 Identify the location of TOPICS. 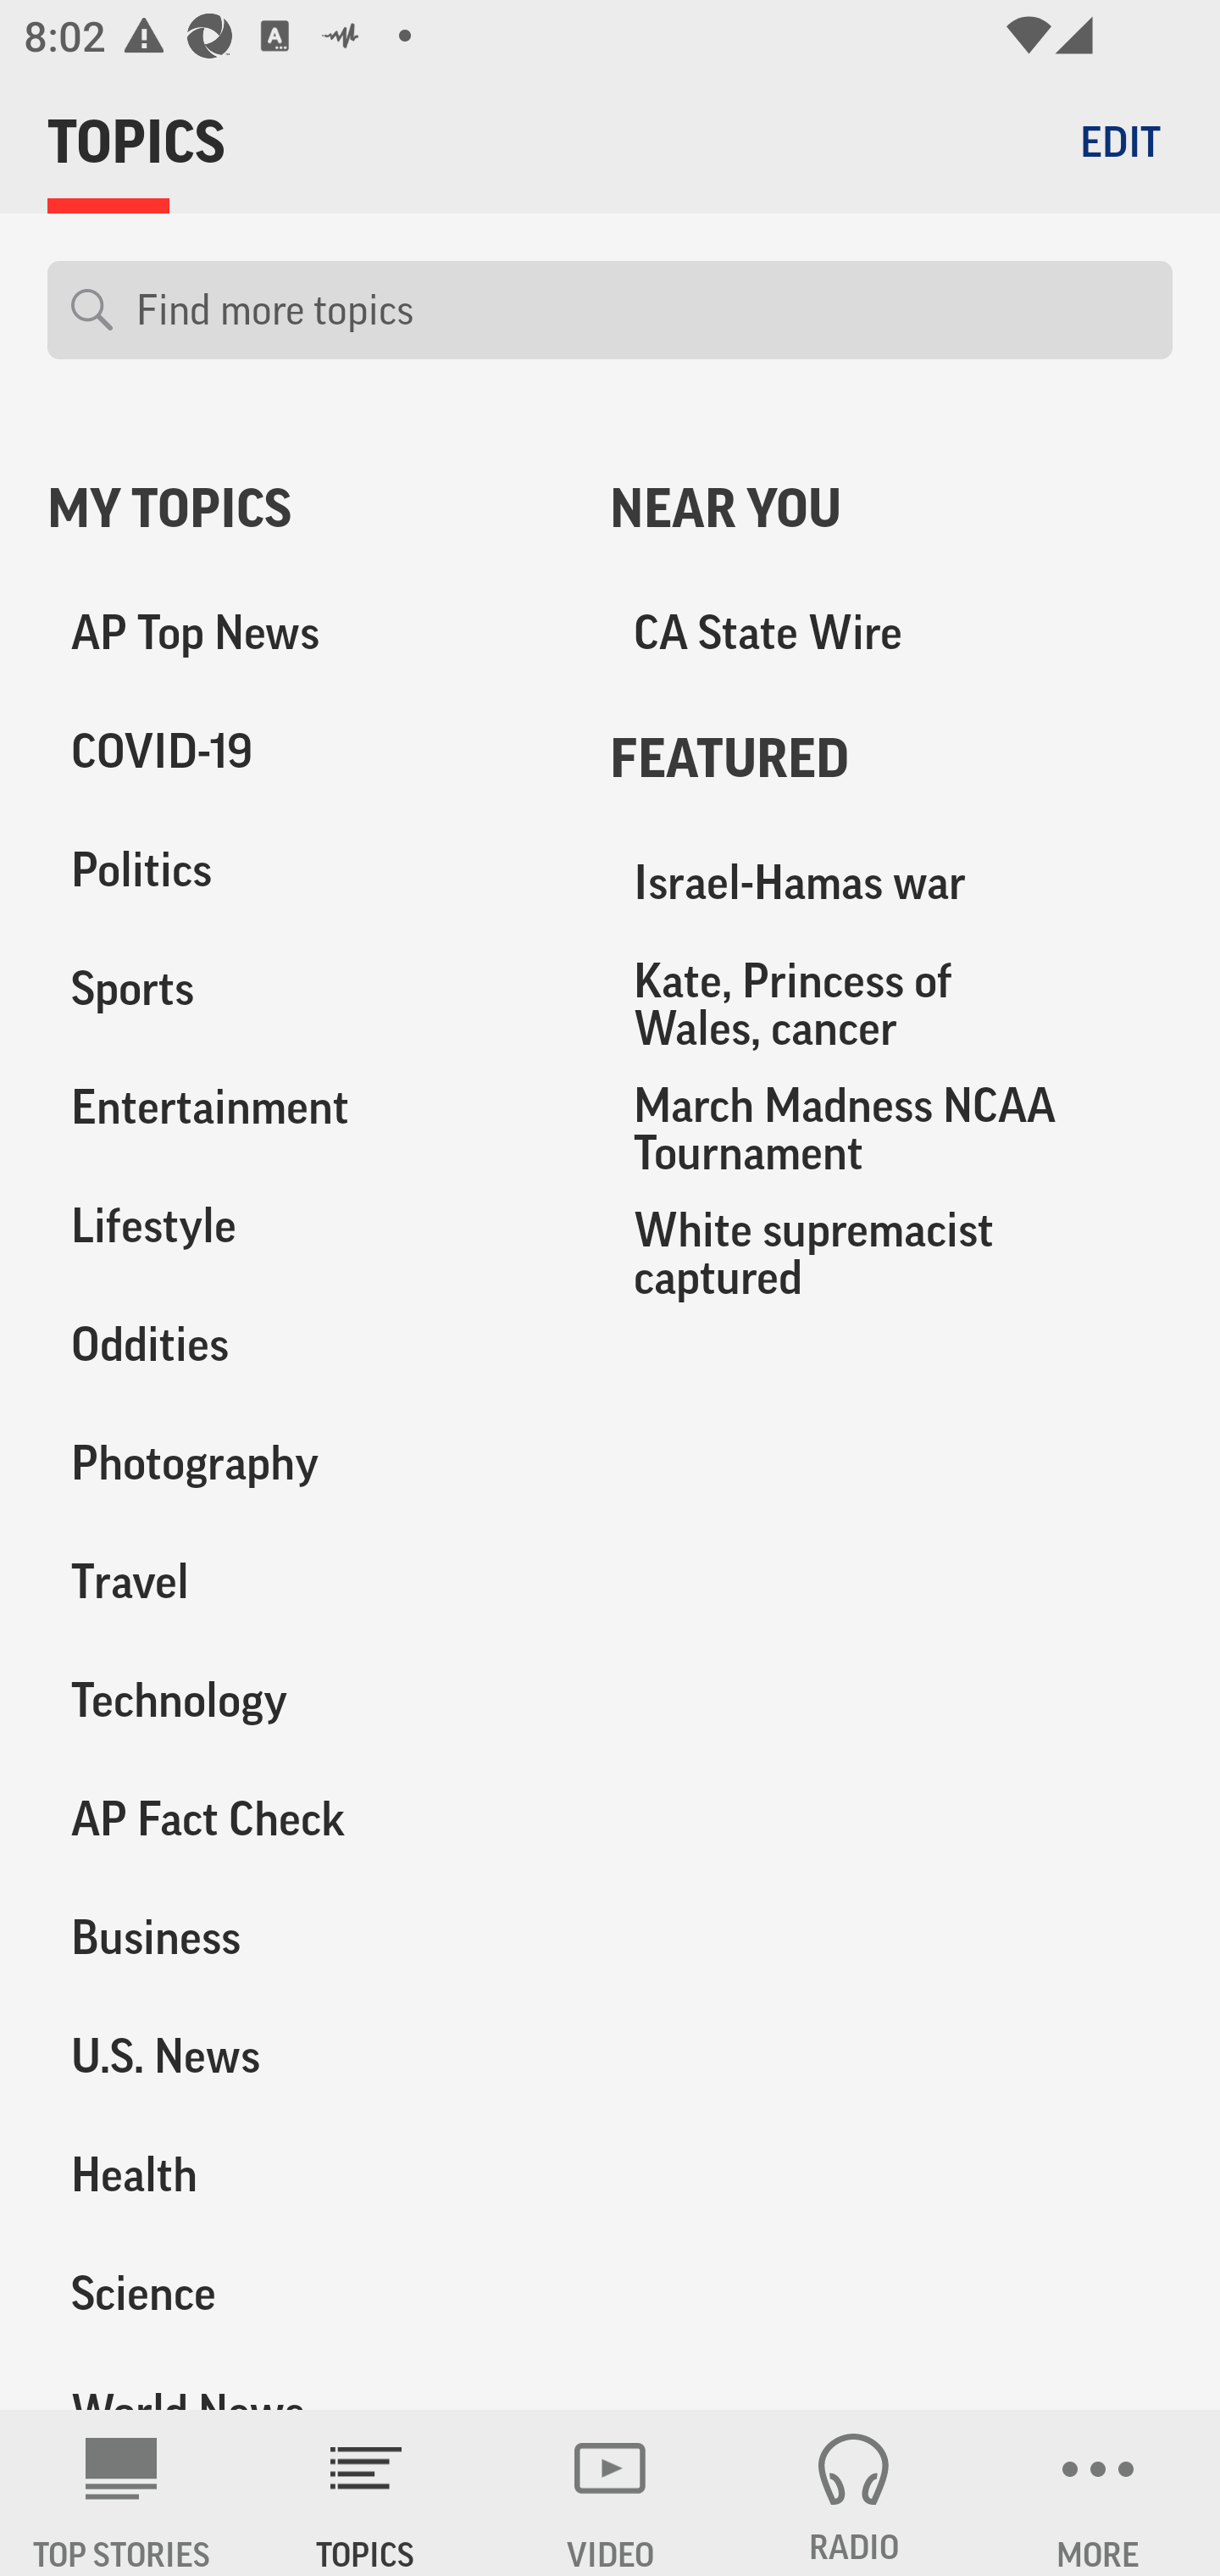
(366, 2493).